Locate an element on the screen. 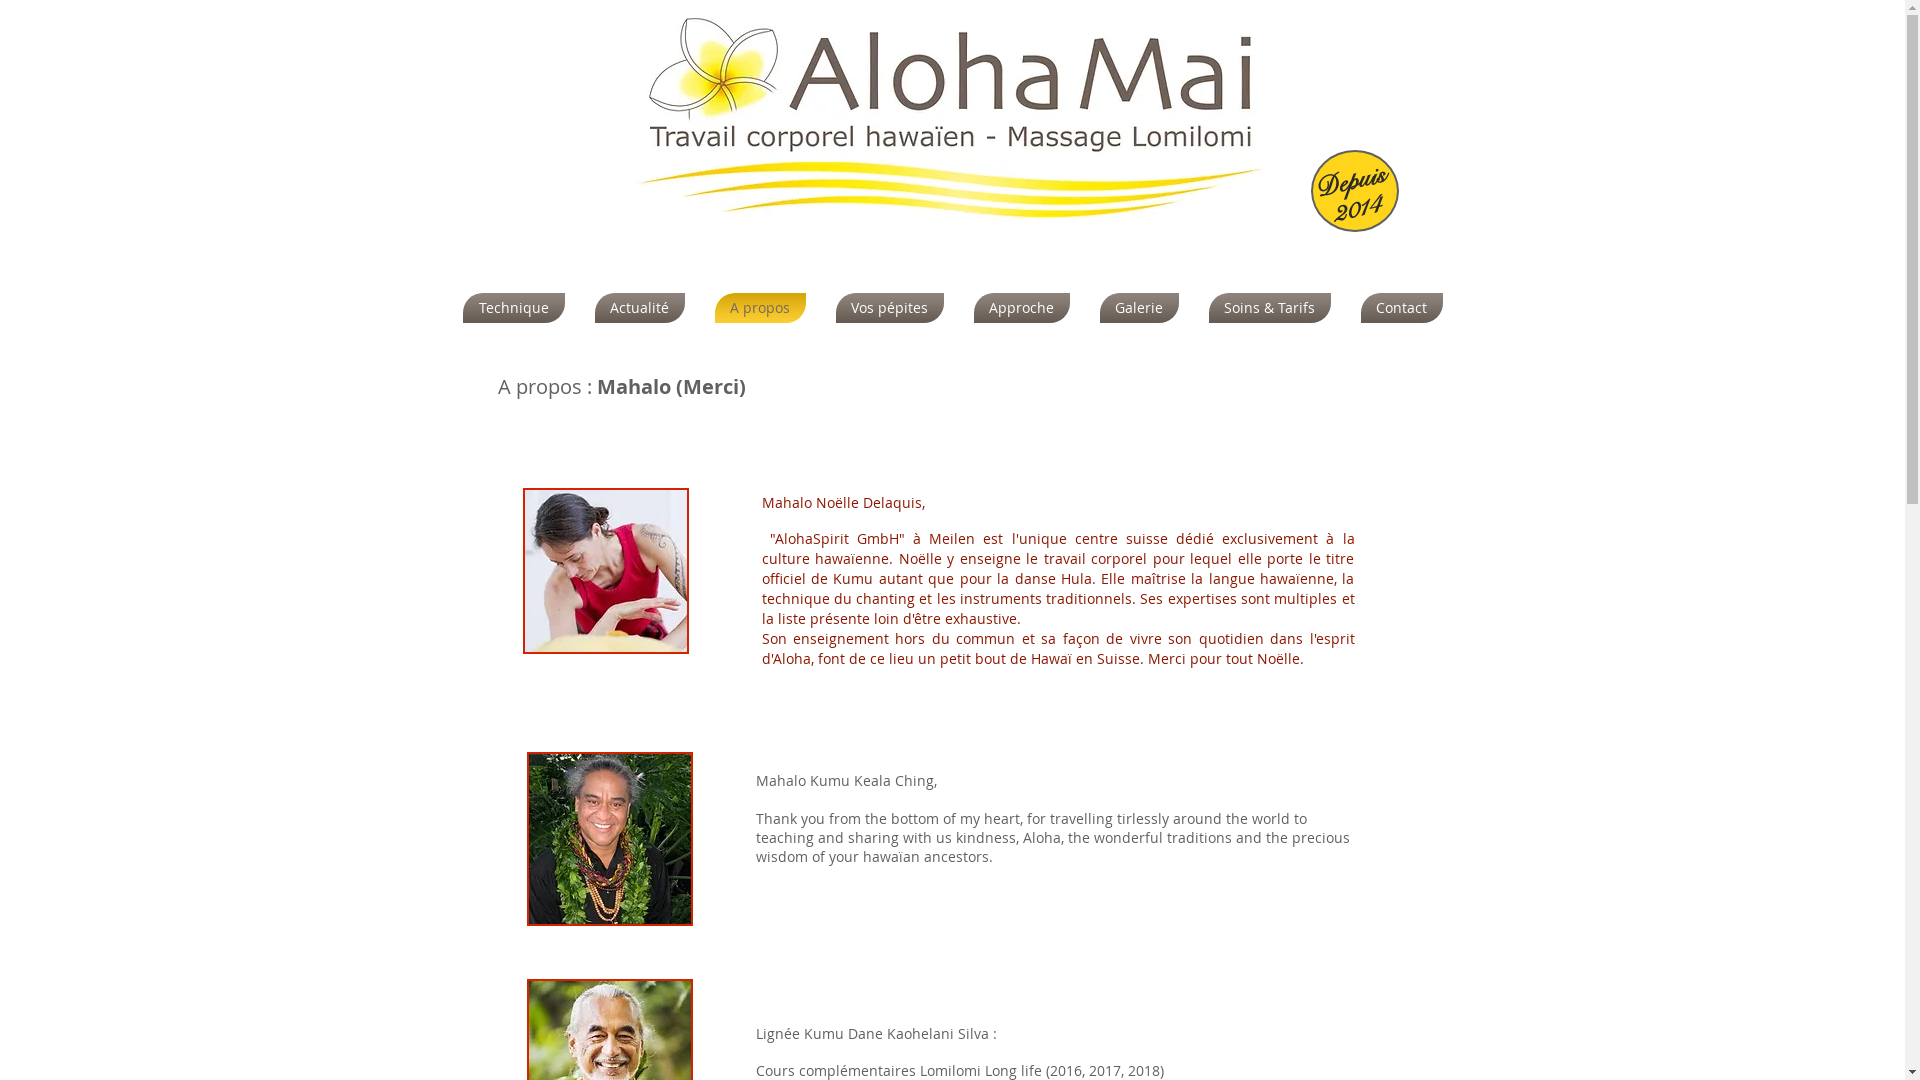  A propos is located at coordinates (760, 308).